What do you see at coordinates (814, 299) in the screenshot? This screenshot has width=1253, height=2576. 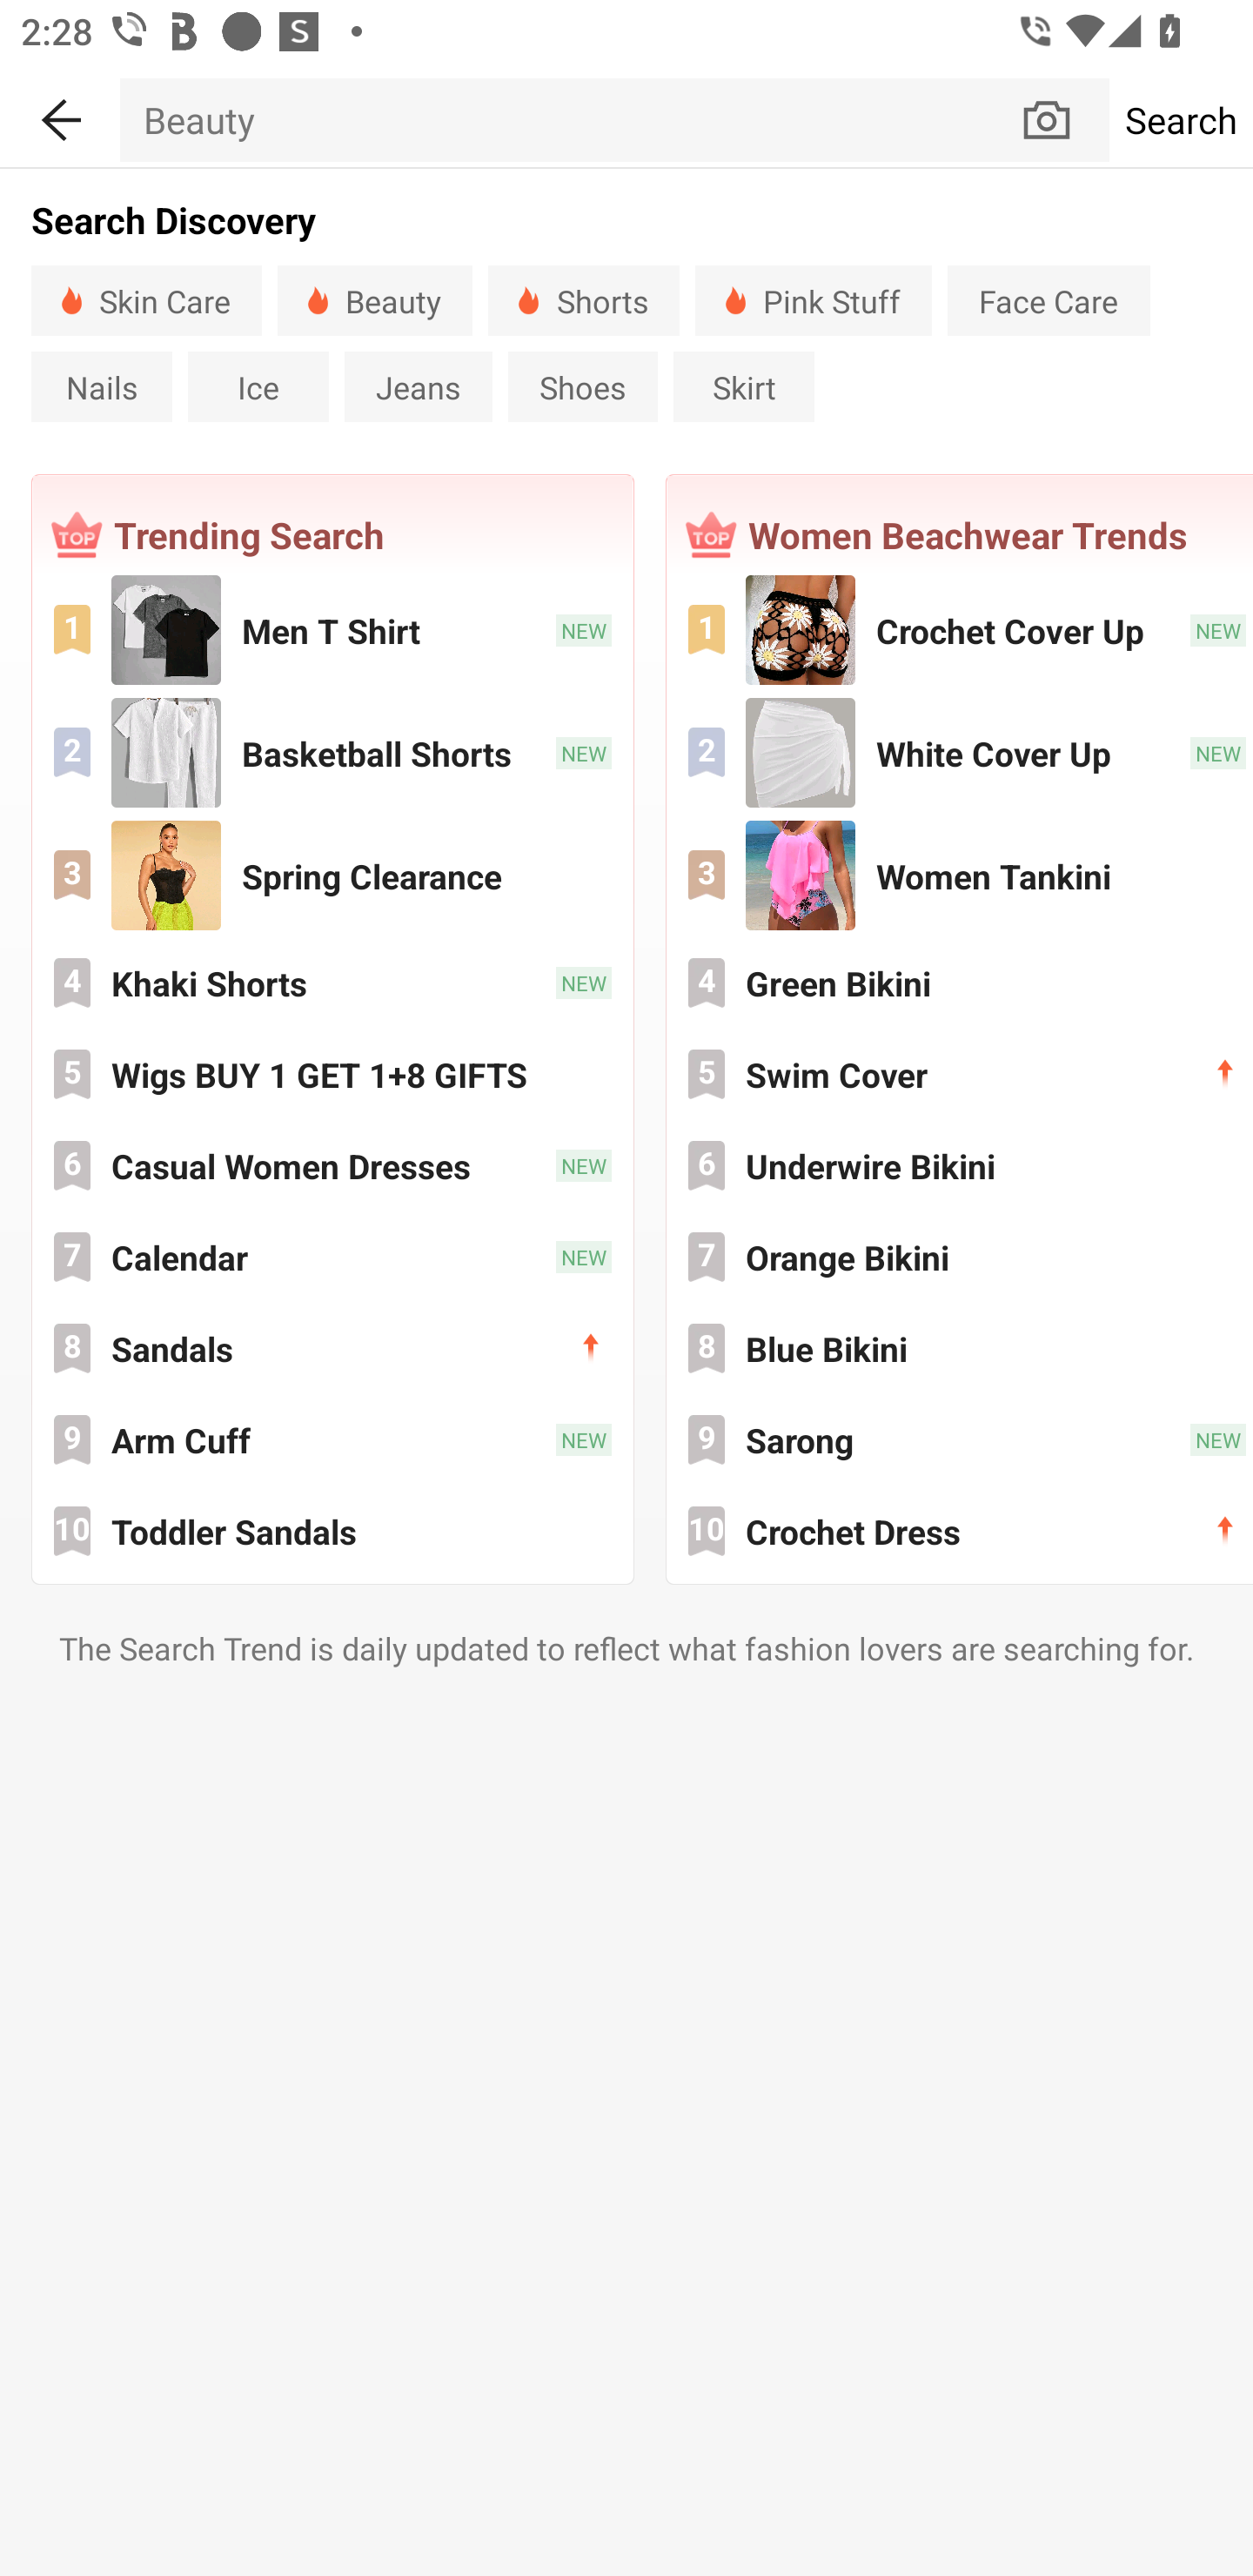 I see `Pink Stuff` at bounding box center [814, 299].